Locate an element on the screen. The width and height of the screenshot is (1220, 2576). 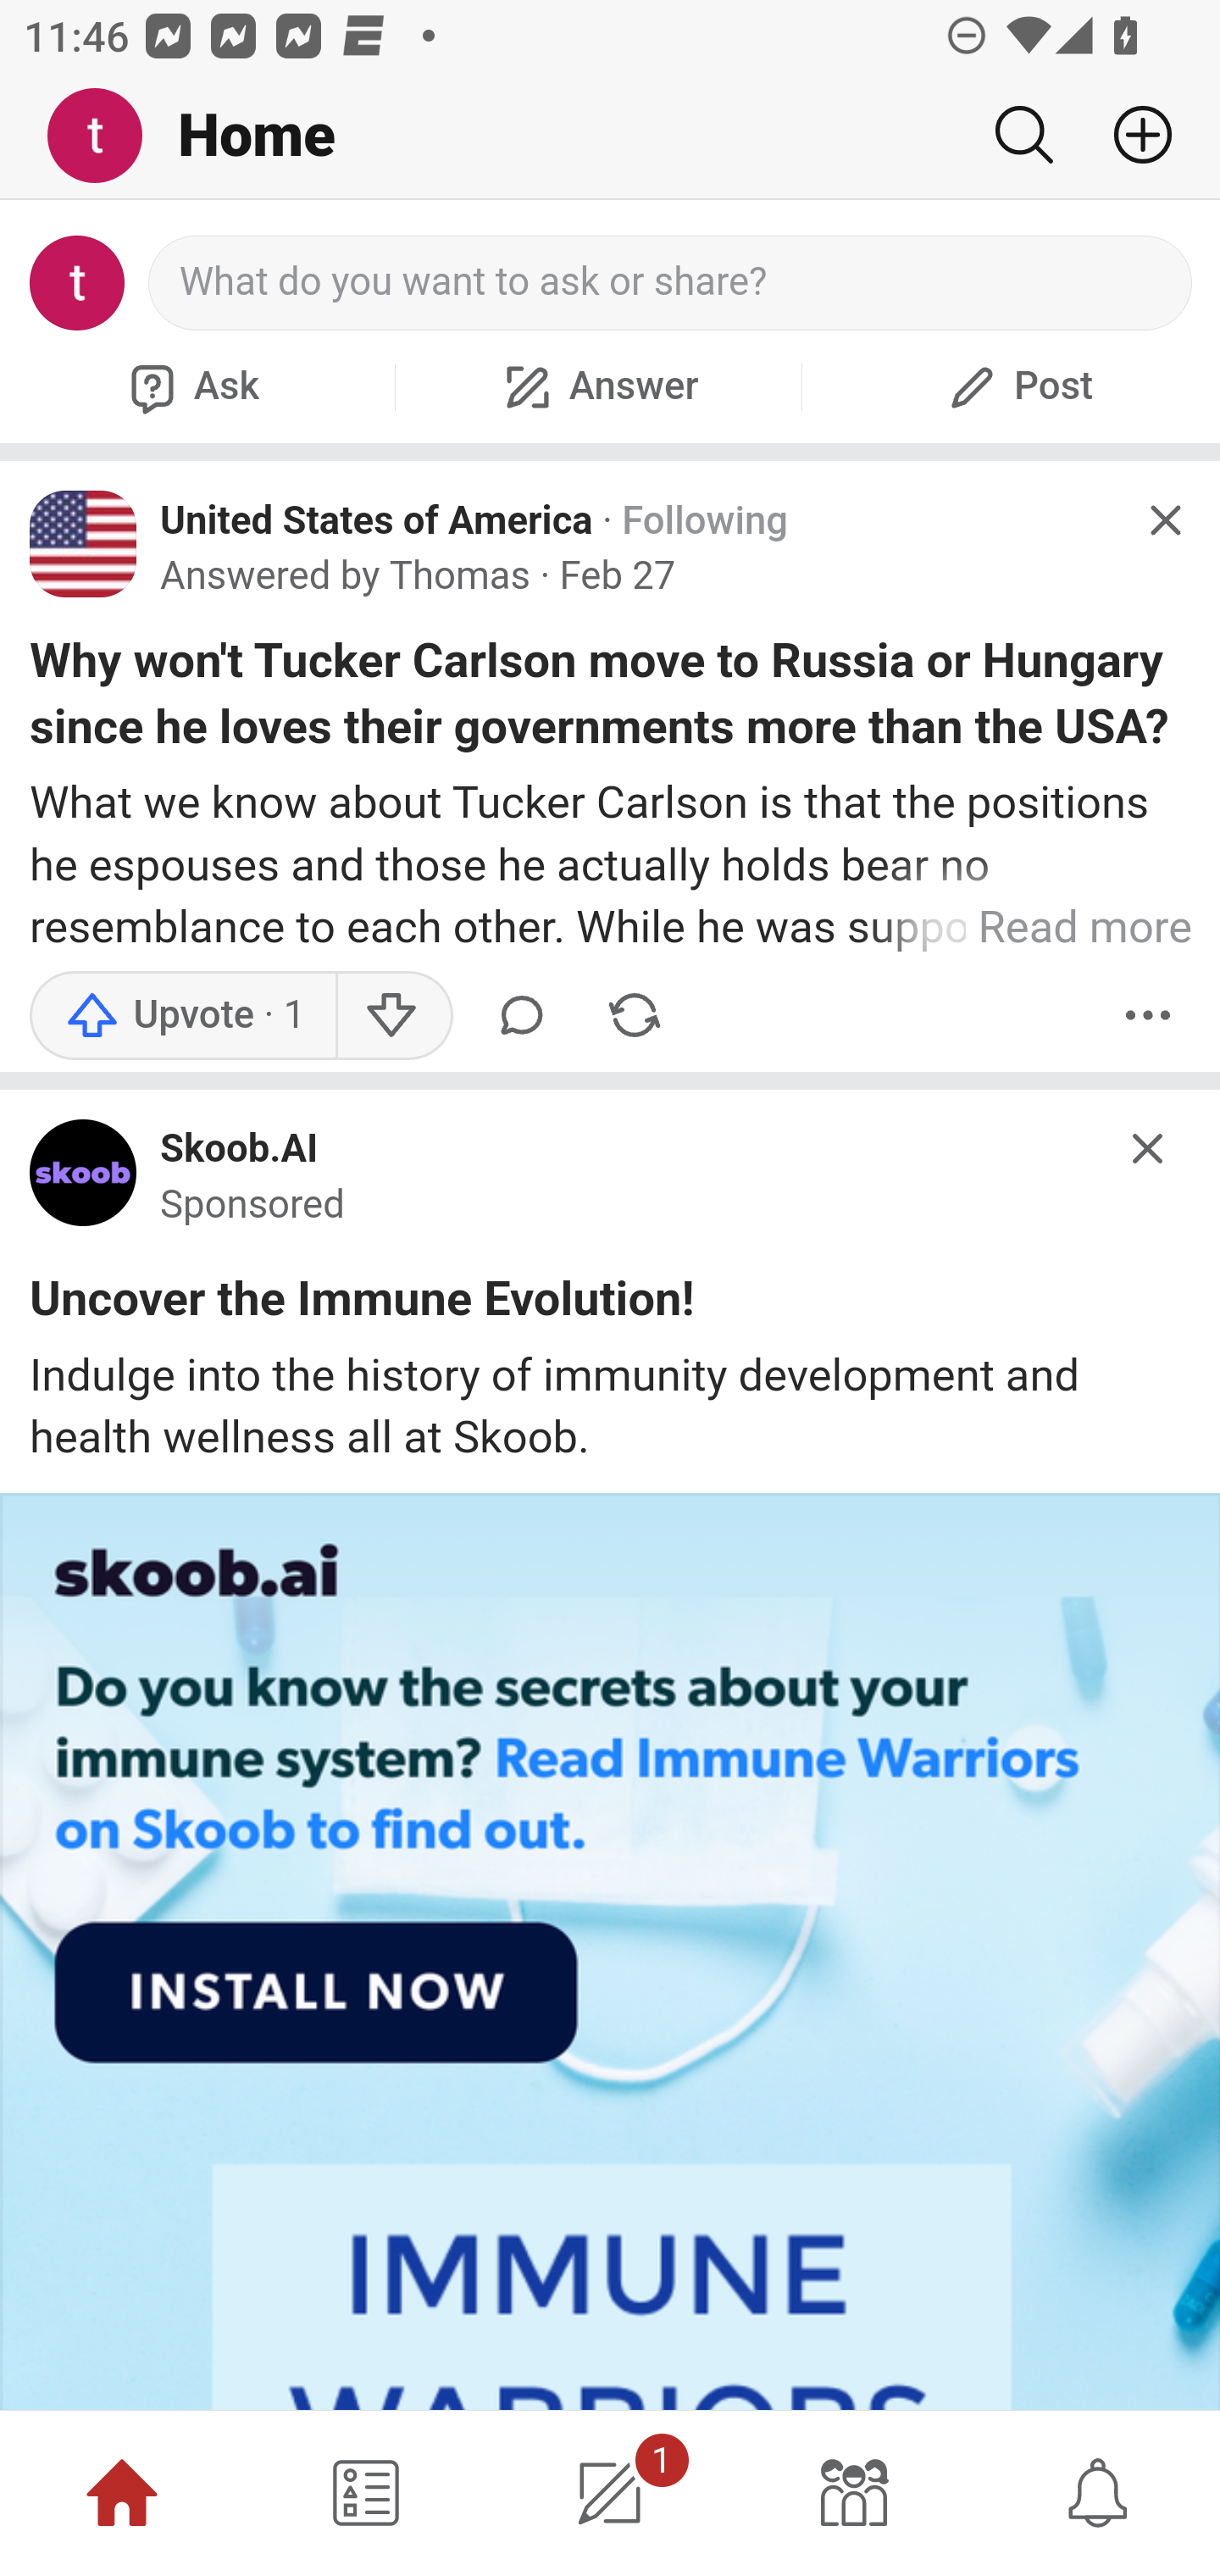
More is located at coordinates (1148, 1015).